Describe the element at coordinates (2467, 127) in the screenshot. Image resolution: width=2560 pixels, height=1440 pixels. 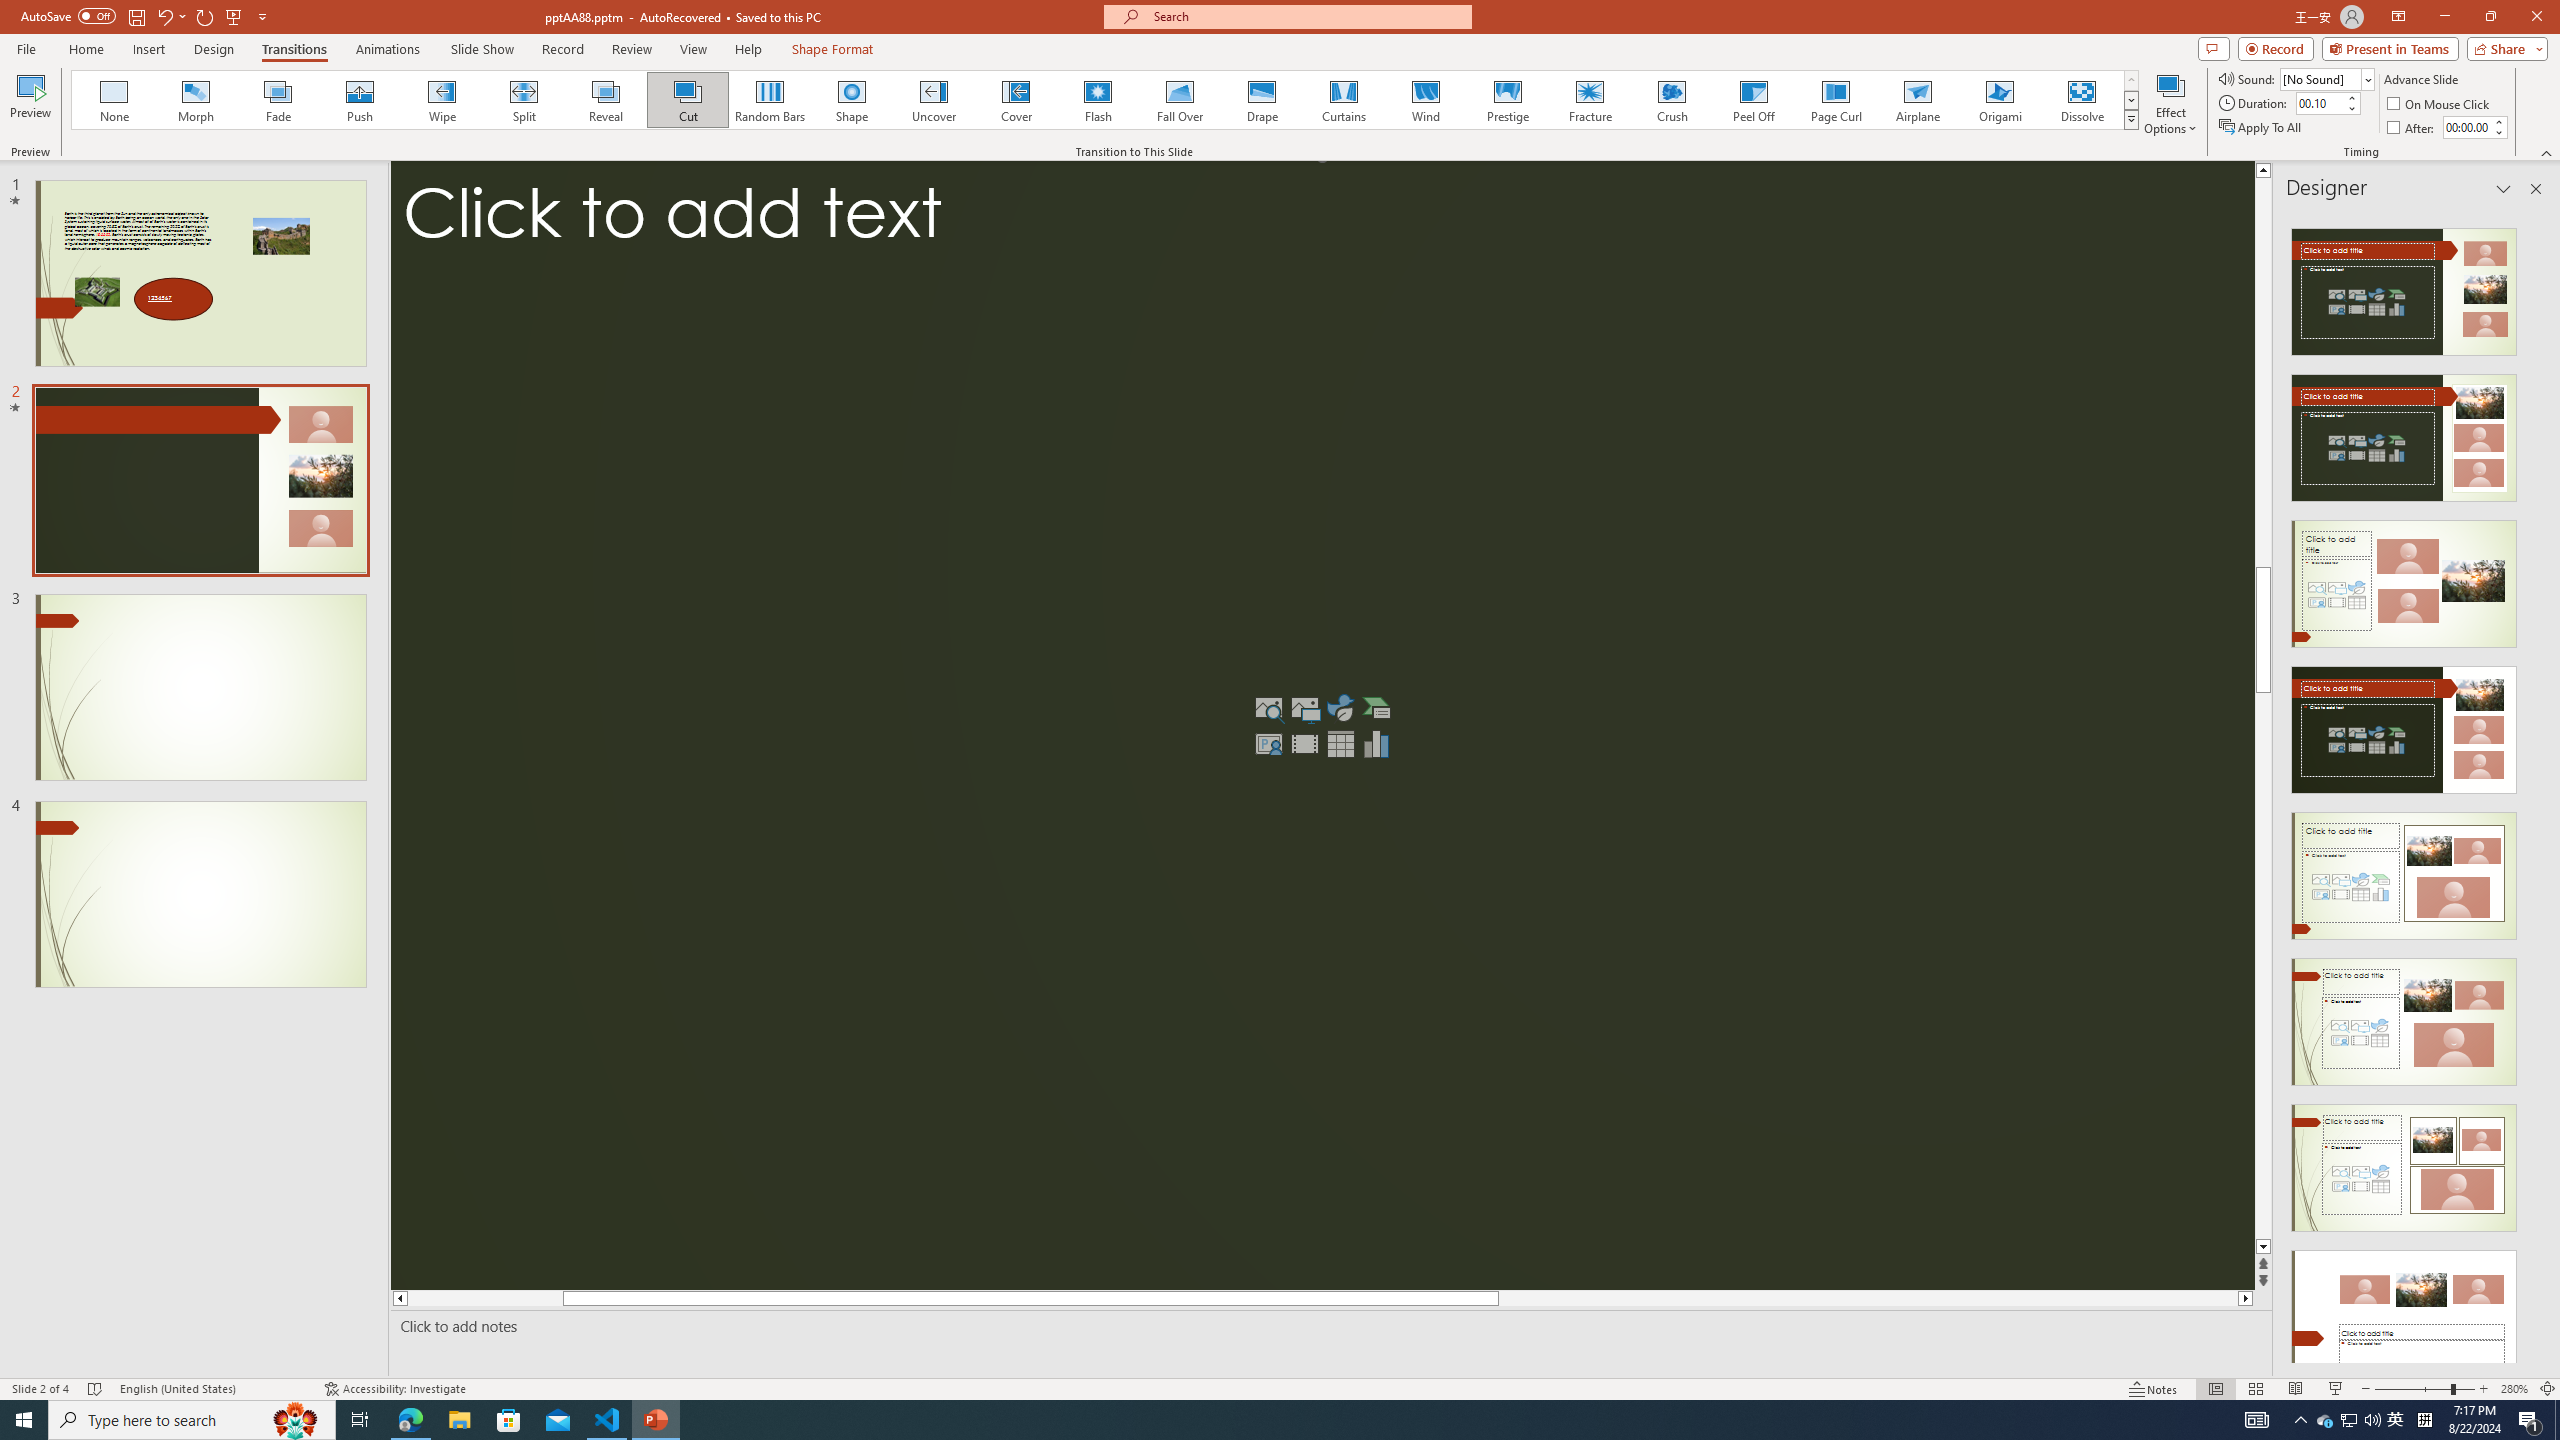
I see `After` at that location.